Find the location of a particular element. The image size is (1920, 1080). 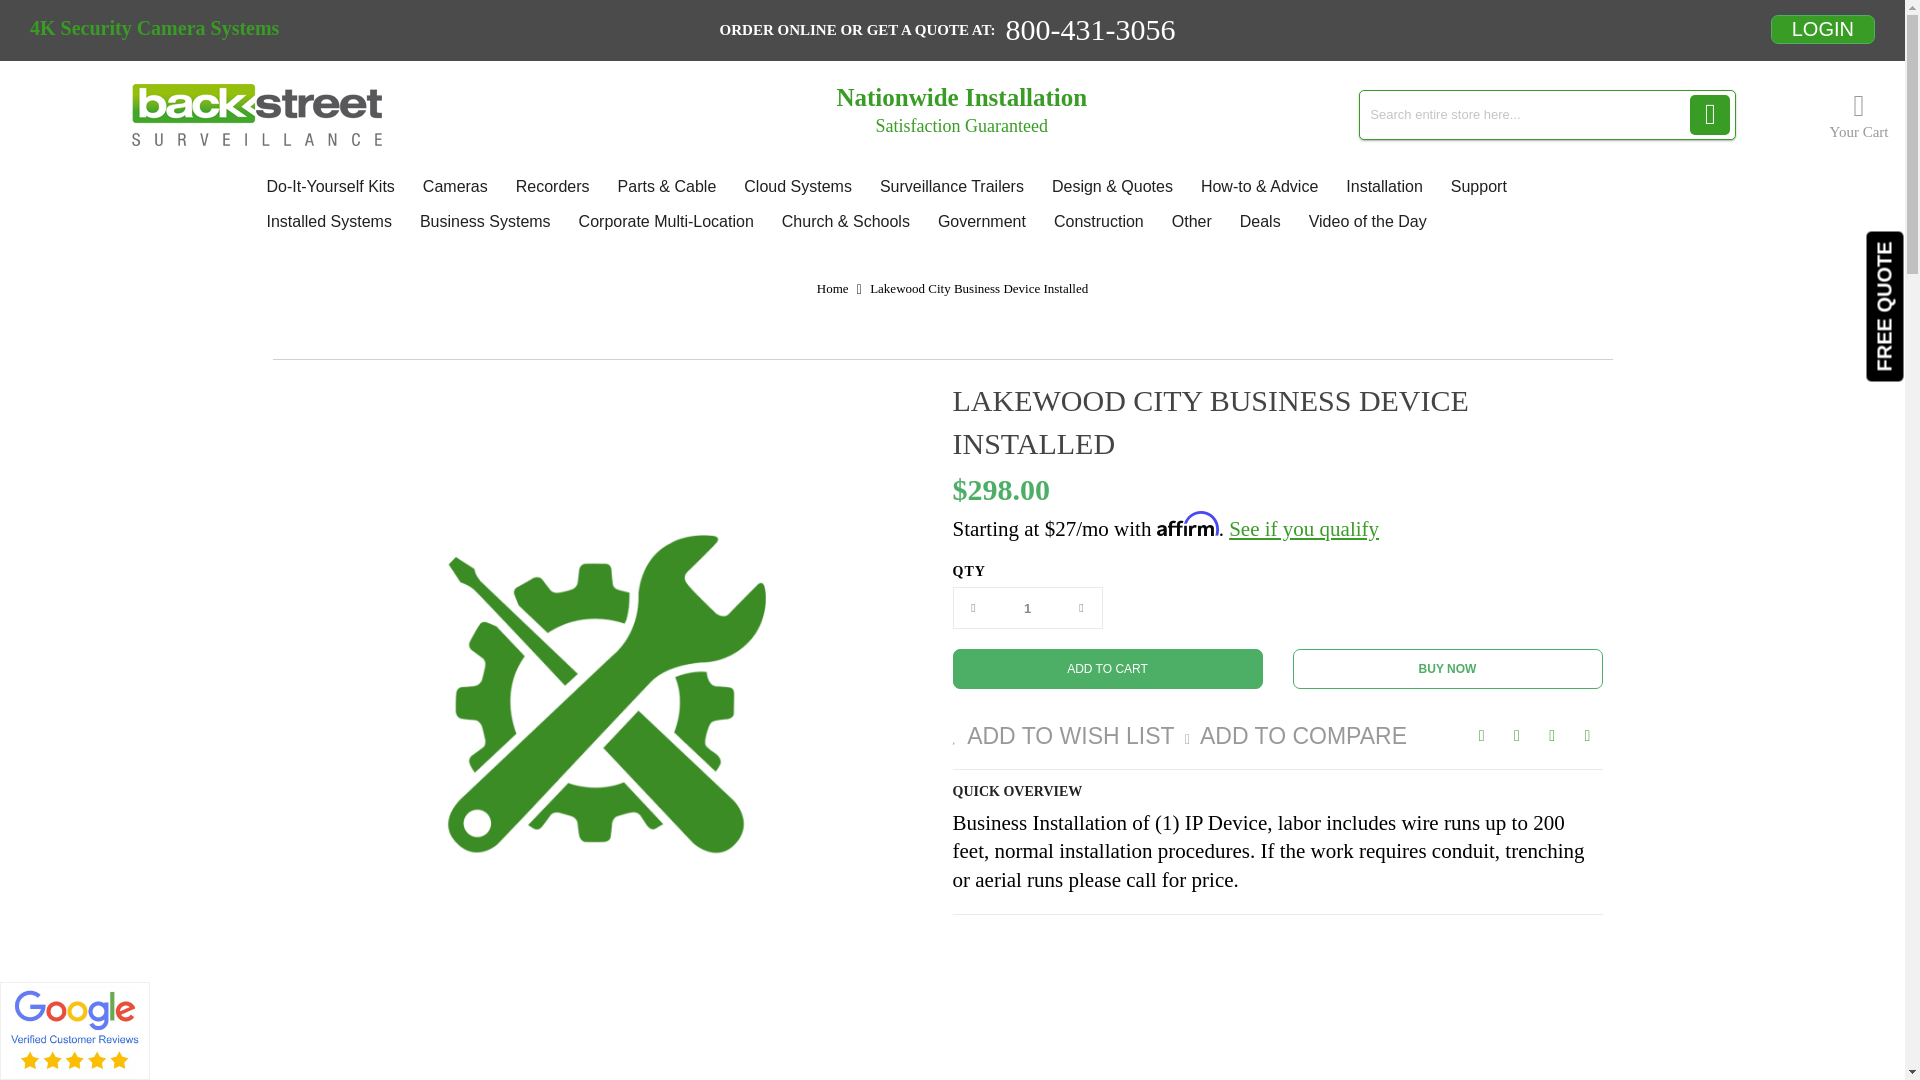

Buy Now is located at coordinates (1446, 669).